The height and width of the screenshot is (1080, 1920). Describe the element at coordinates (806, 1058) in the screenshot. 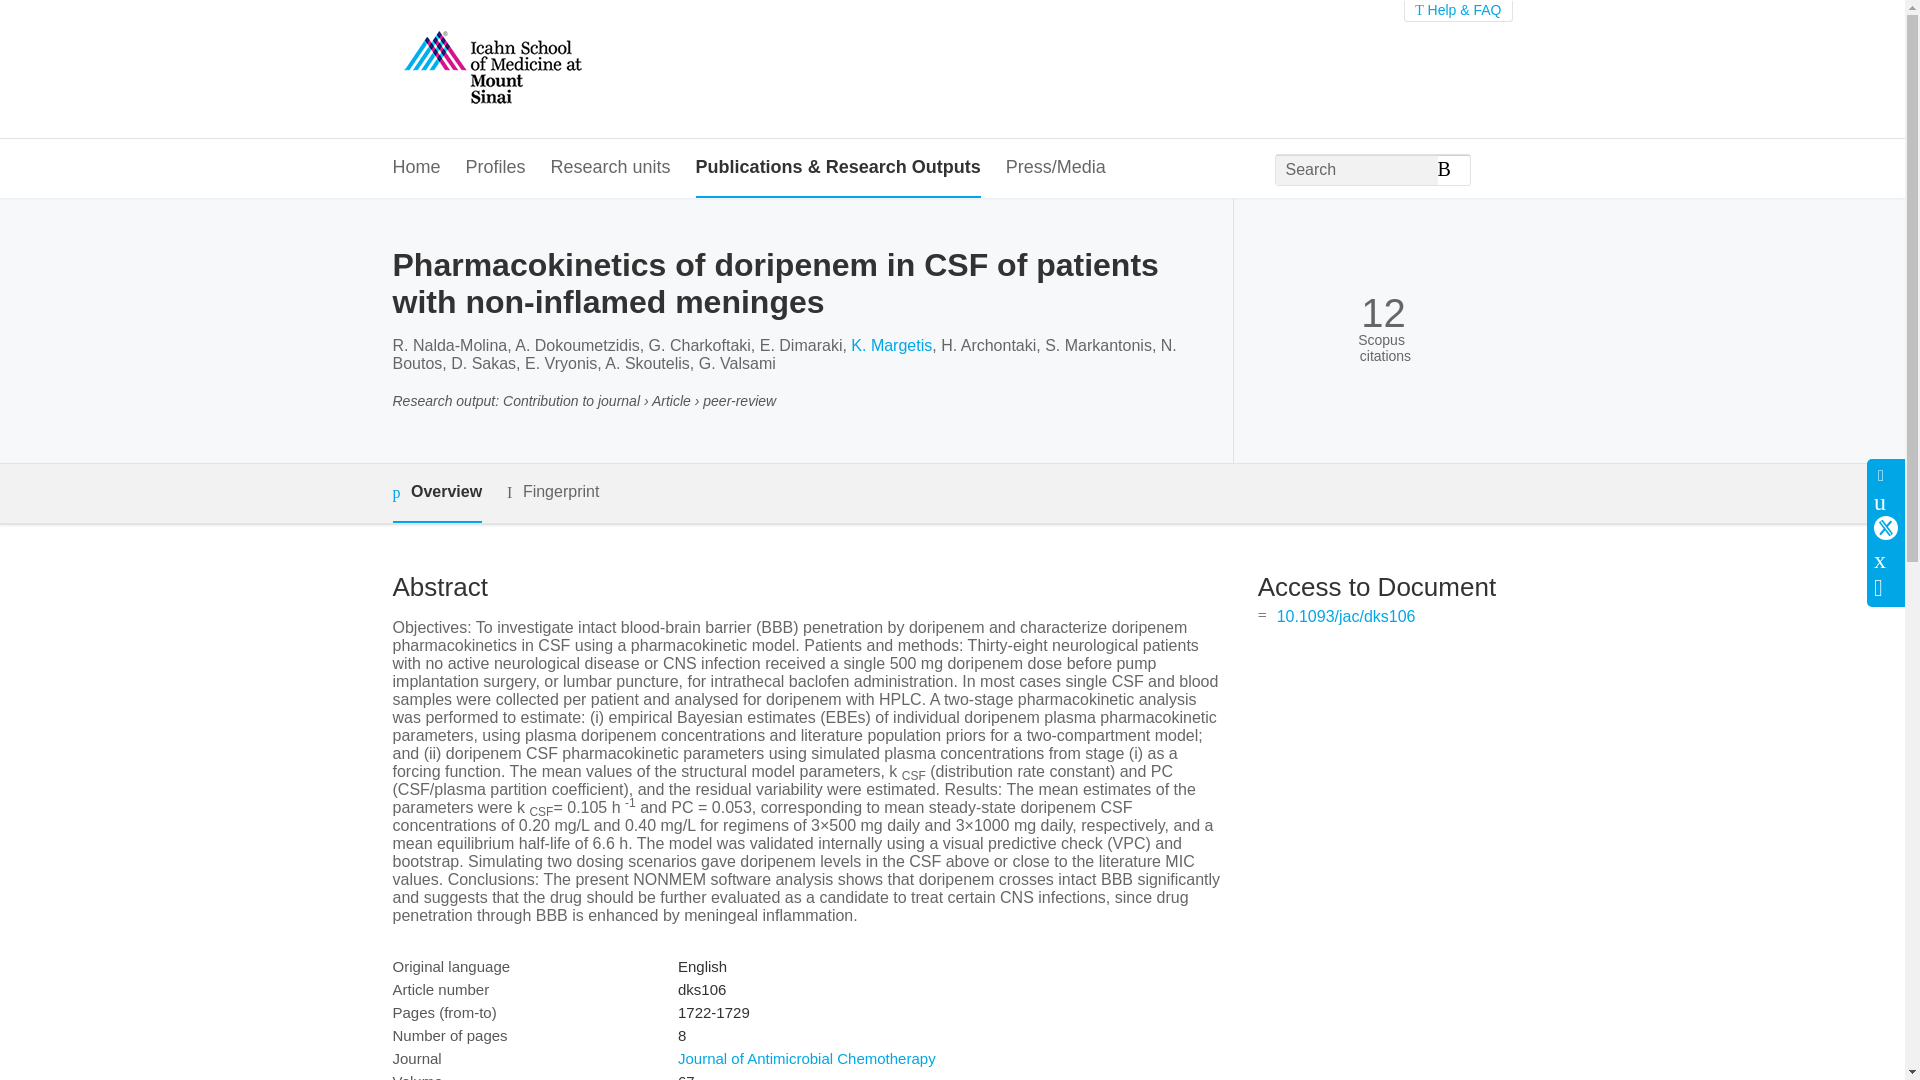

I see `Journal of Antimicrobial Chemotherapy` at that location.